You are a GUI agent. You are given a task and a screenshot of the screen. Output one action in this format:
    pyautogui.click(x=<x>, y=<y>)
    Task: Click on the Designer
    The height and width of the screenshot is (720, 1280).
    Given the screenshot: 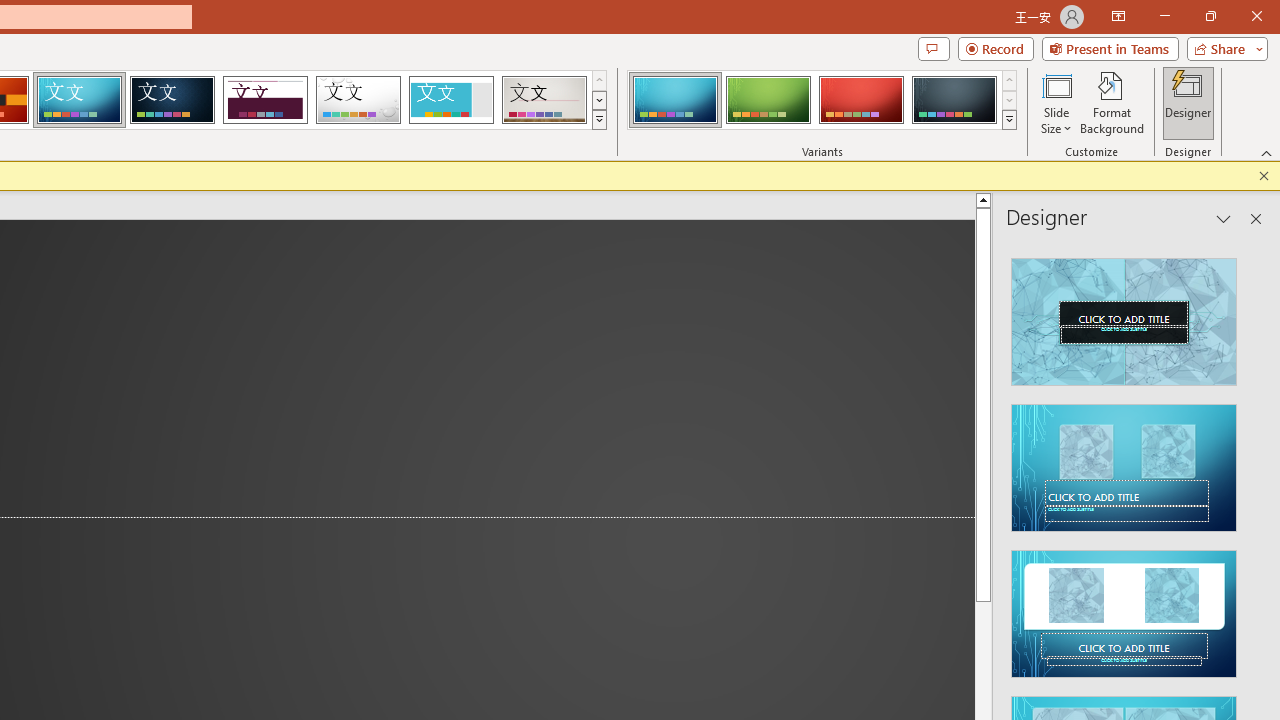 What is the action you would take?
    pyautogui.click(x=1188, y=102)
    